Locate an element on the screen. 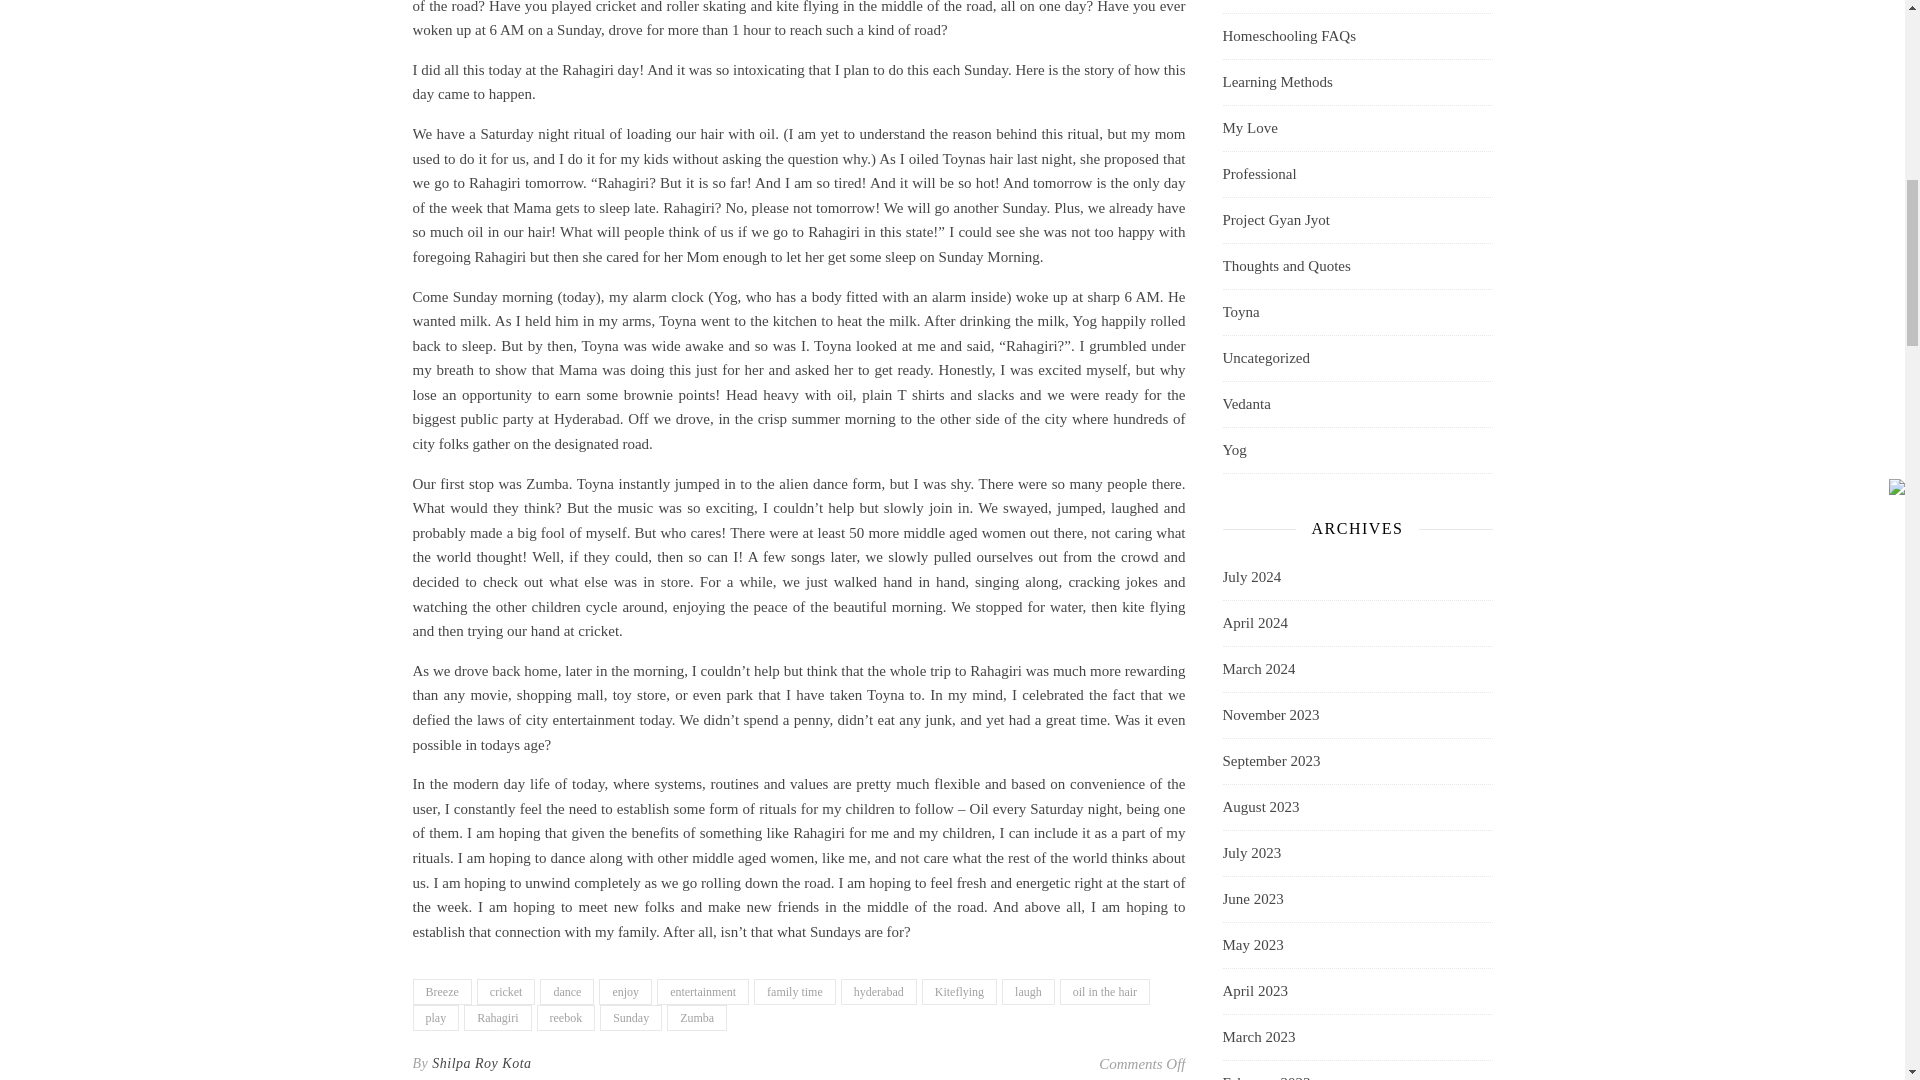  Posts by Shilpa Roy Kota is located at coordinates (482, 1063).